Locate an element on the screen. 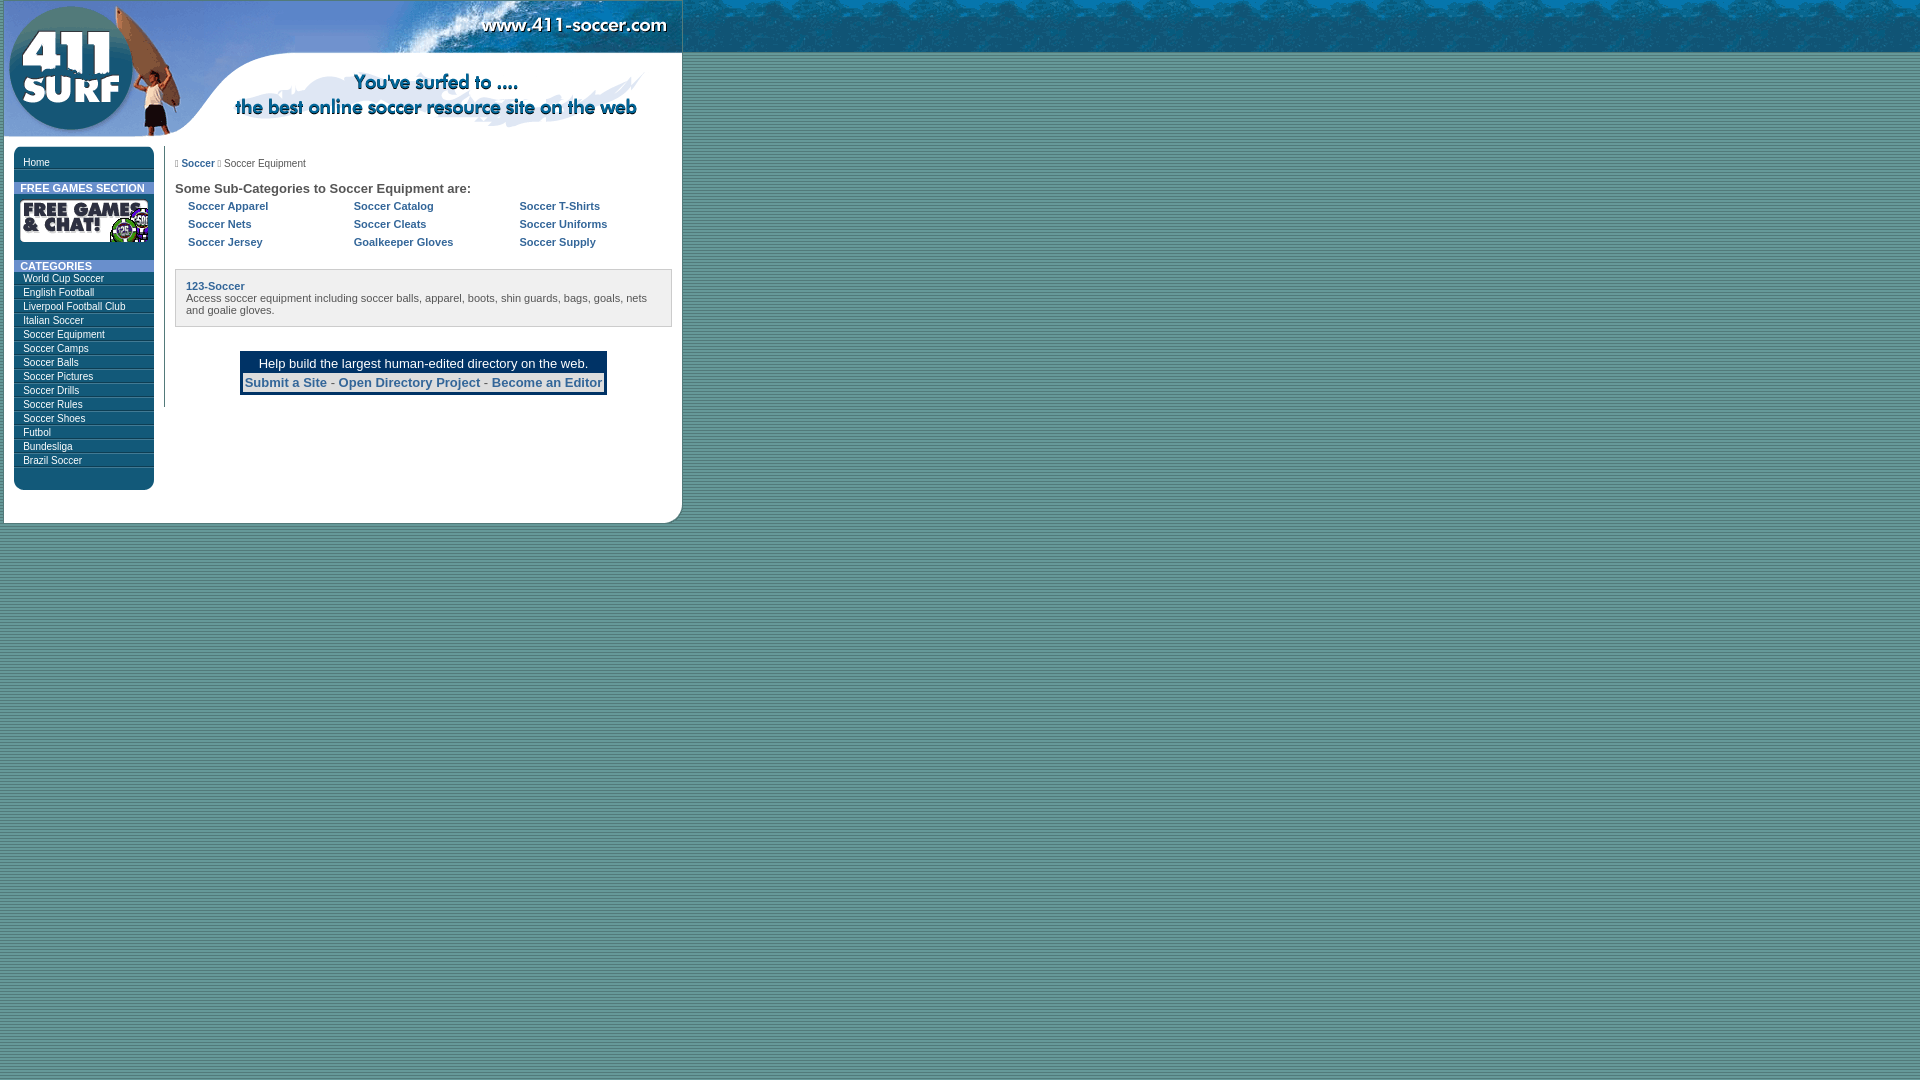 The height and width of the screenshot is (1080, 1920). Soccer Jersey is located at coordinates (226, 242).